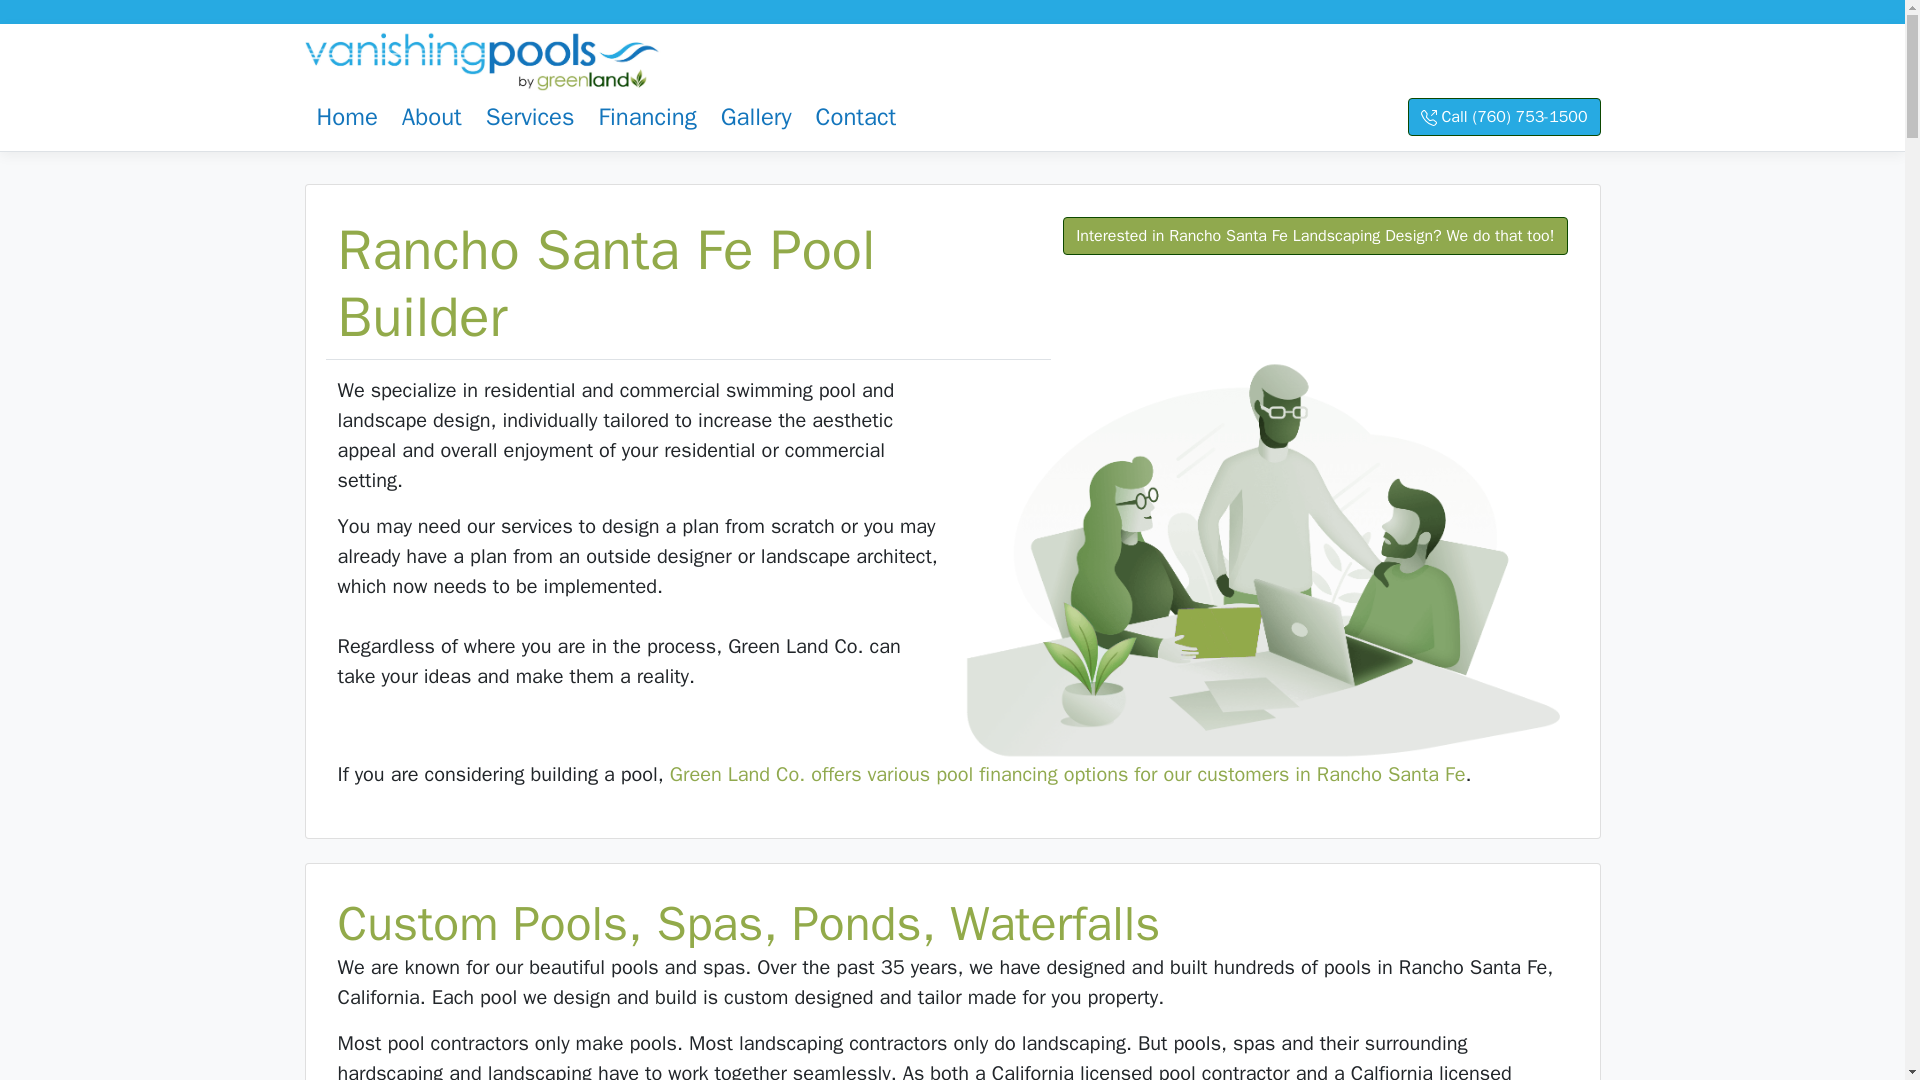 Image resolution: width=1920 pixels, height=1080 pixels. Describe the element at coordinates (646, 116) in the screenshot. I see `Financing` at that location.